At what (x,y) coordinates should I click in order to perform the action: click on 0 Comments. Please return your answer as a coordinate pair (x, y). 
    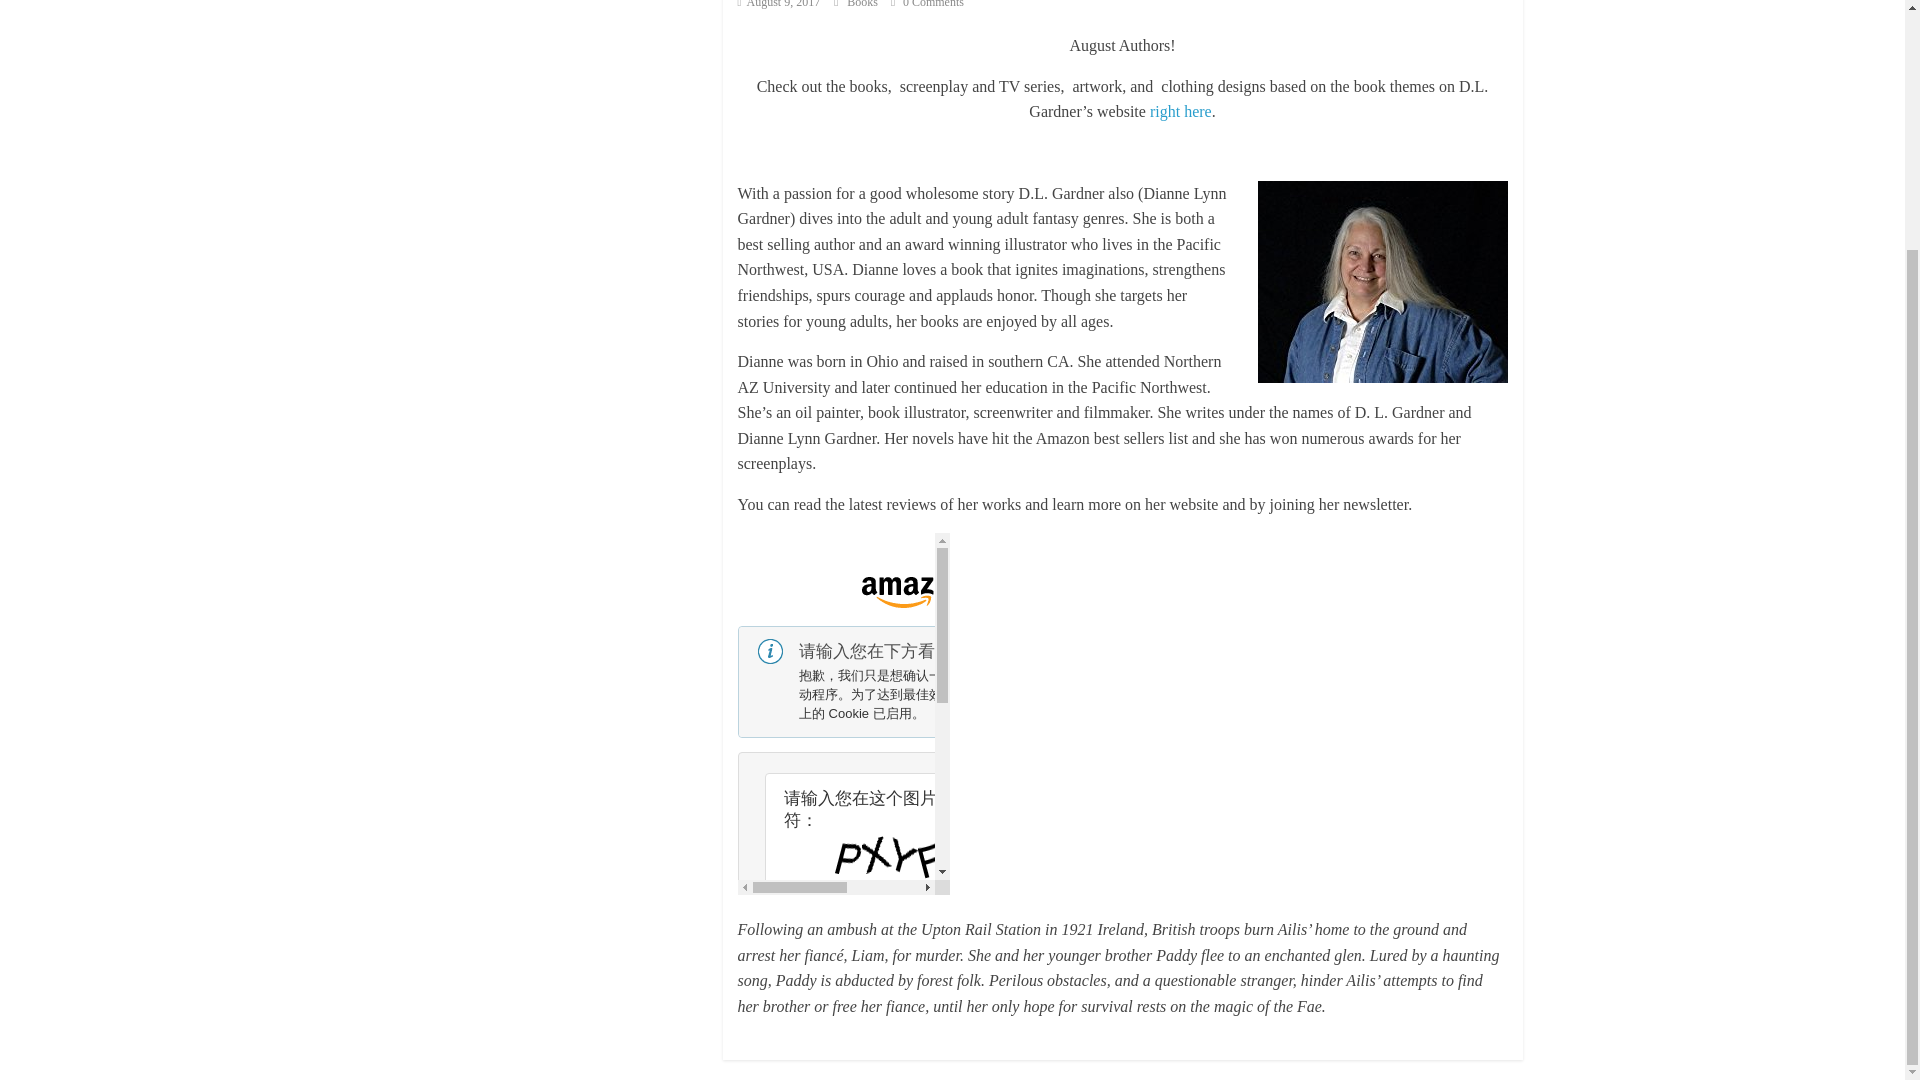
    Looking at the image, I should click on (926, 4).